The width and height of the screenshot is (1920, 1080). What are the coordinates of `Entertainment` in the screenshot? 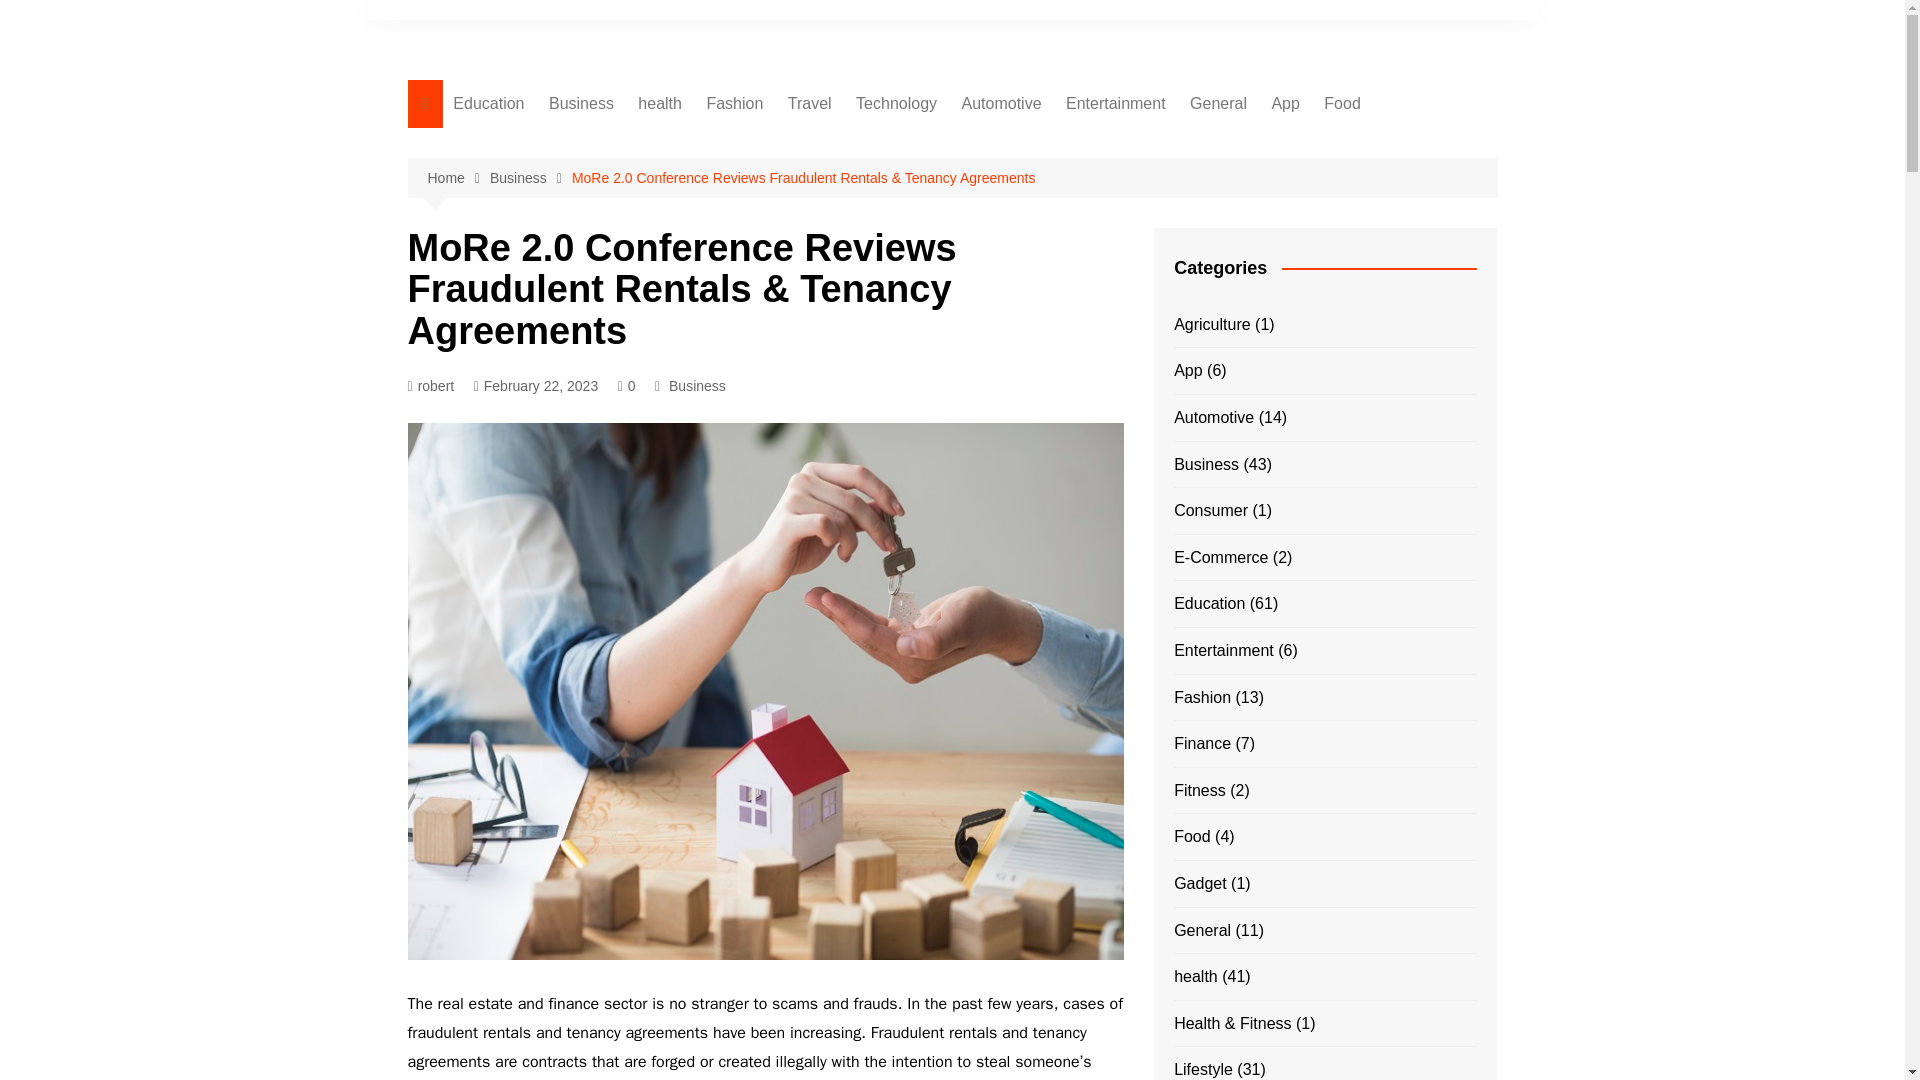 It's located at (1116, 104).